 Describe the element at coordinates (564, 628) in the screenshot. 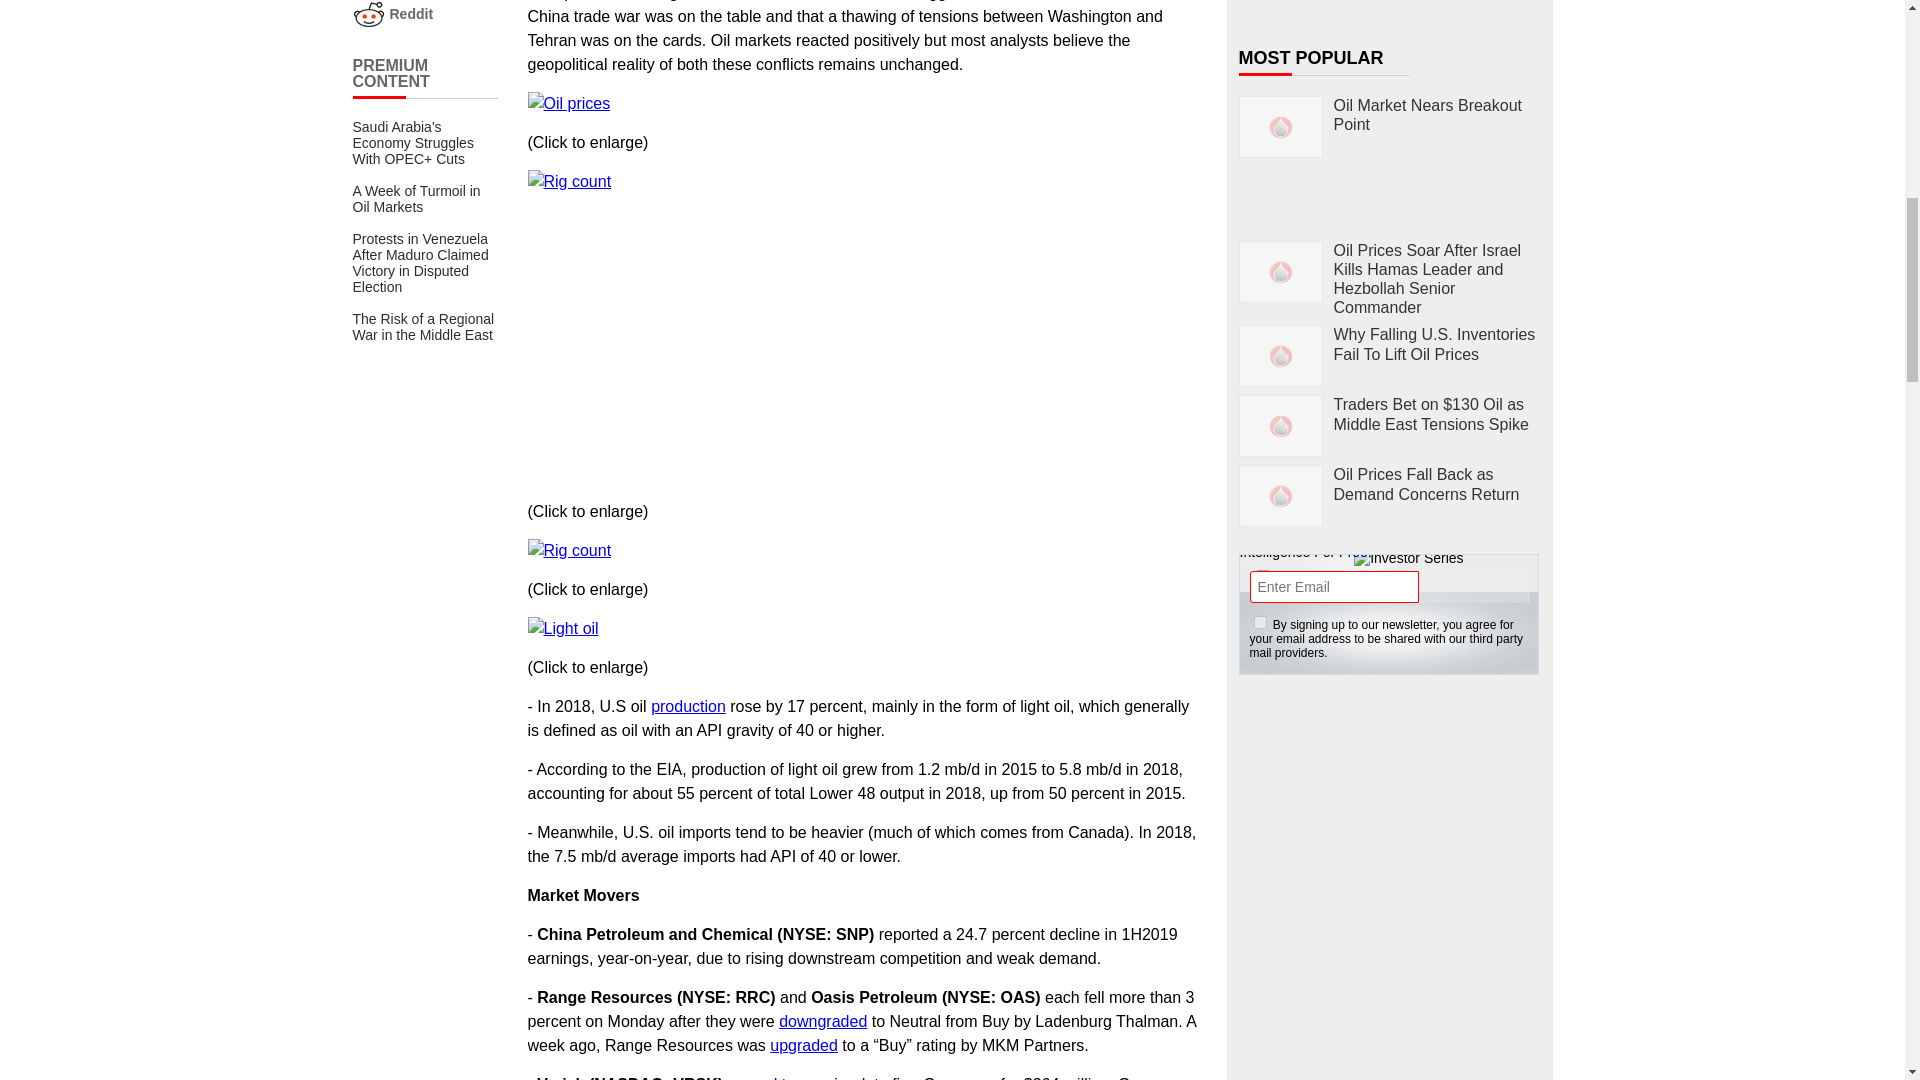

I see `Light oil` at that location.